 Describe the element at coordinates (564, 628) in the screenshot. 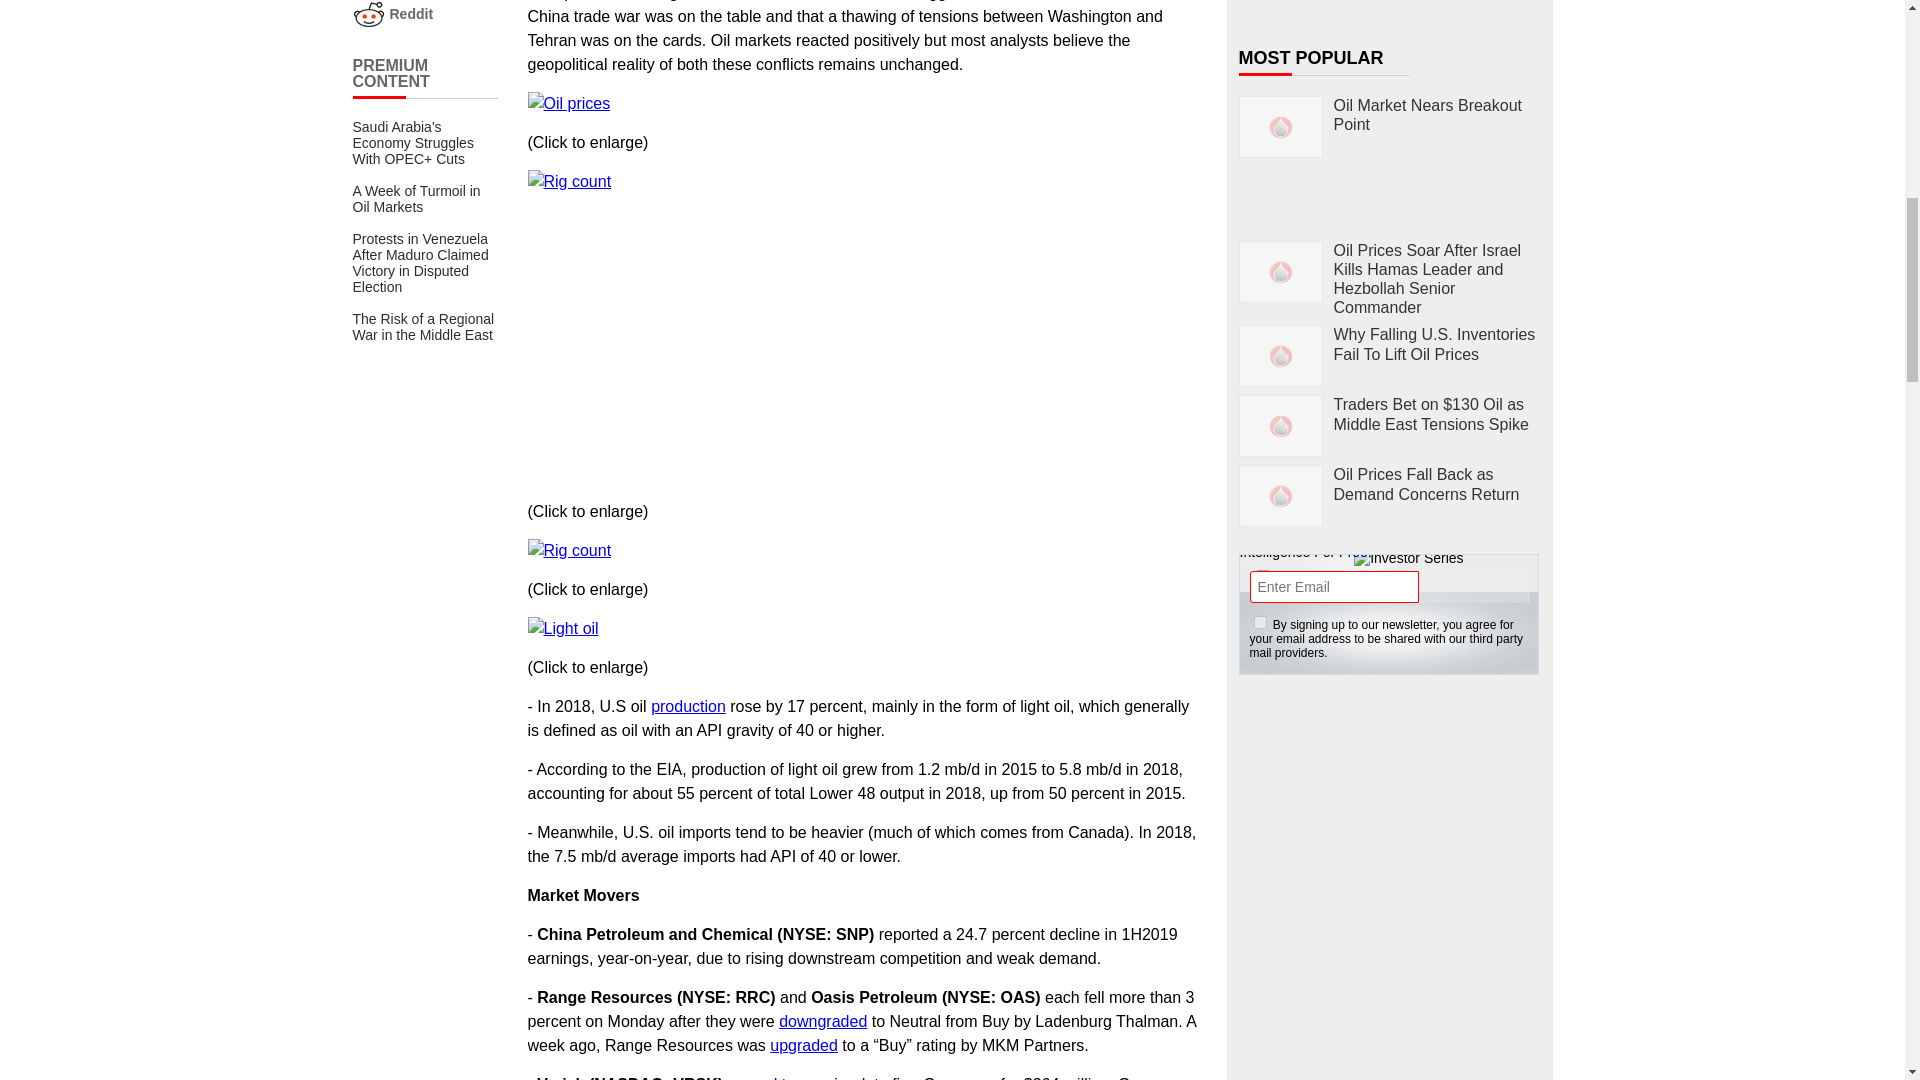

I see `Light oil` at that location.